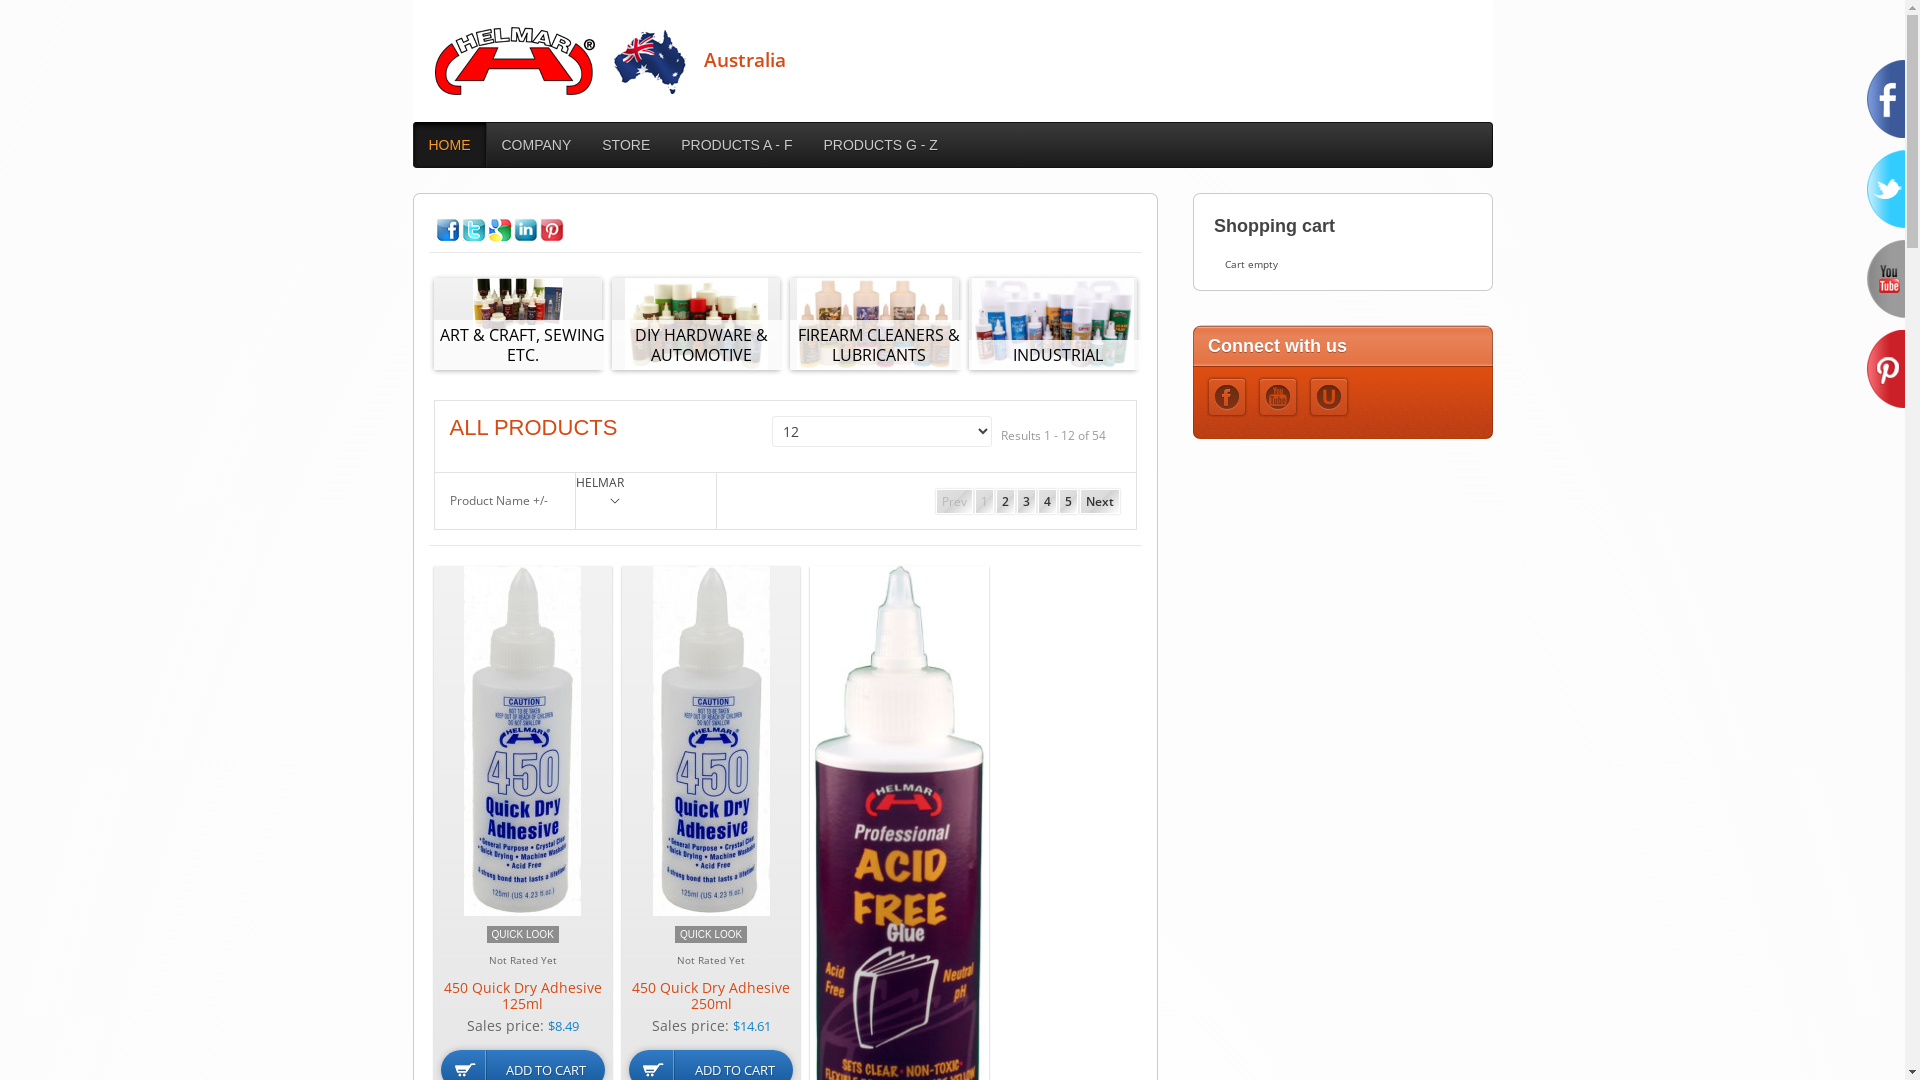 This screenshot has height=1080, width=1920. What do you see at coordinates (518, 324) in the screenshot?
I see `ART & CRAFT, SEWING ETC.` at bounding box center [518, 324].